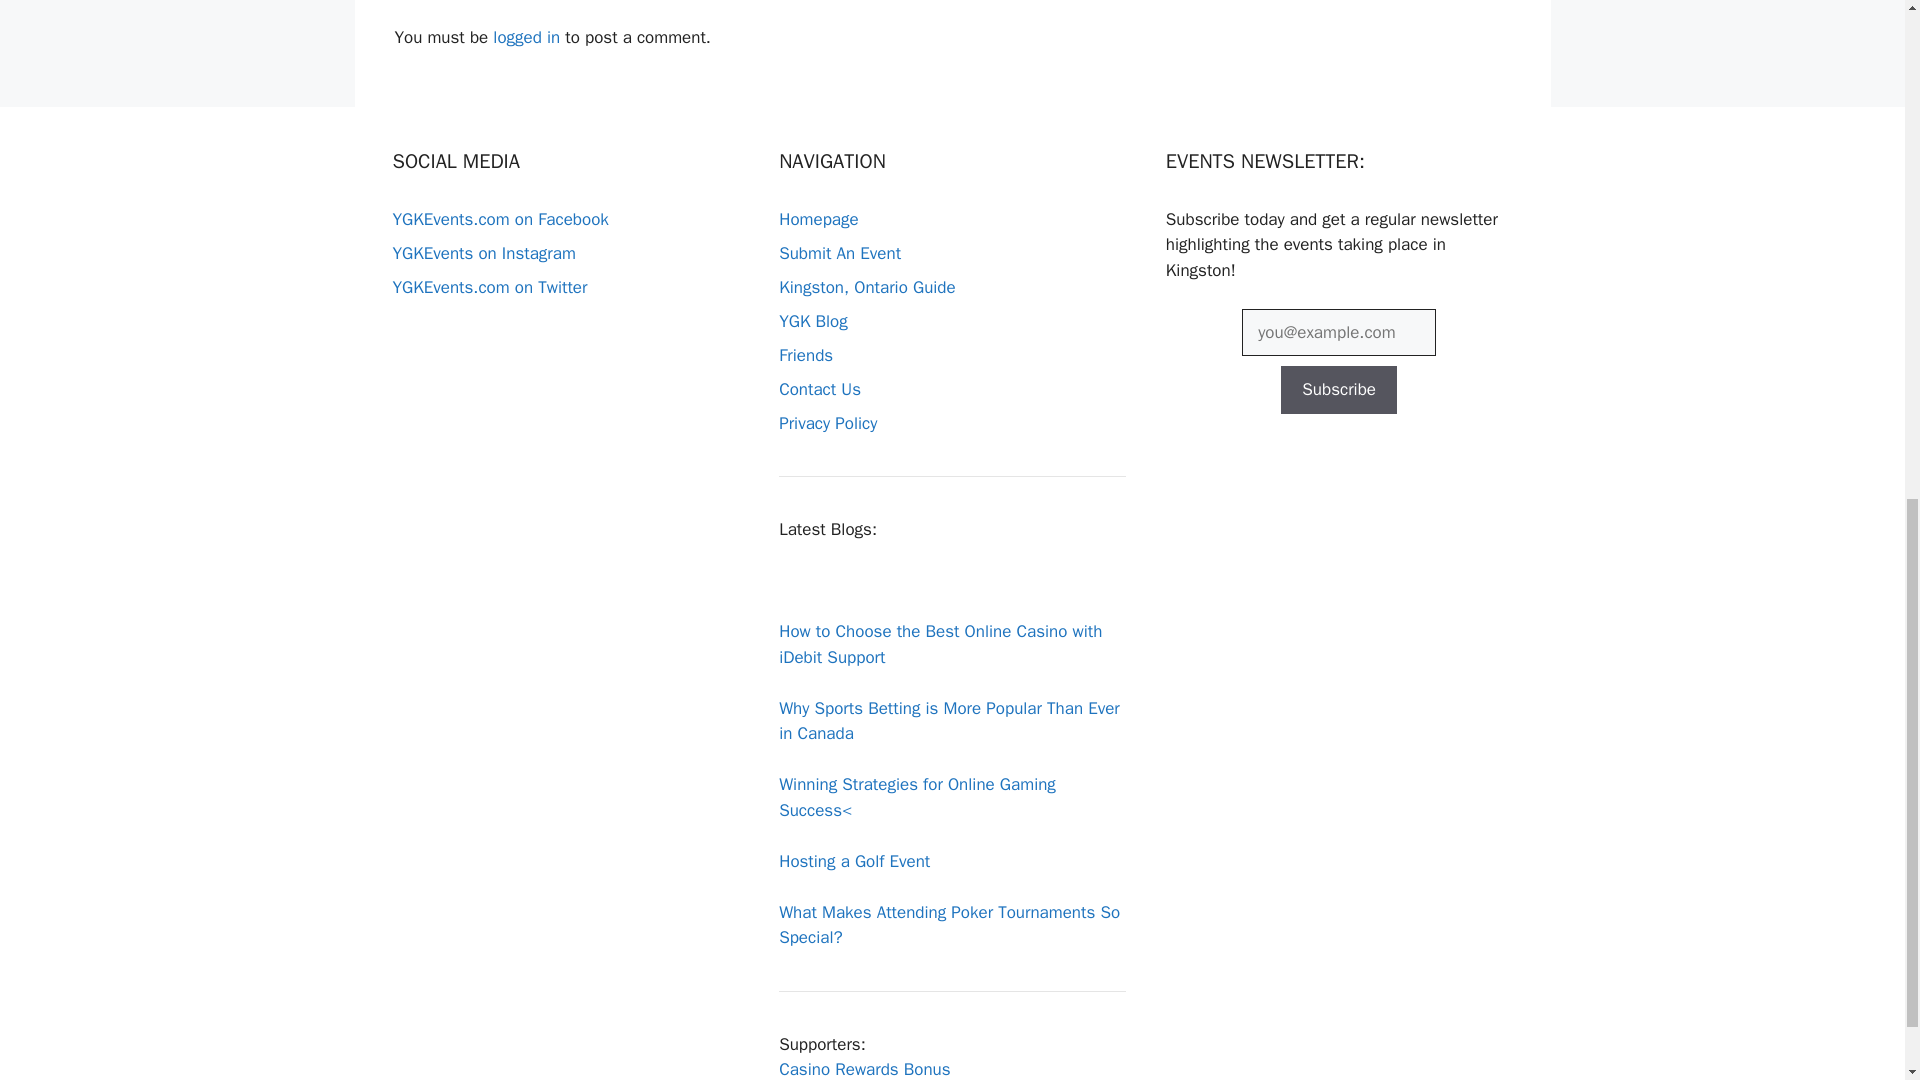 The width and height of the screenshot is (1920, 1080). Describe the element at coordinates (1338, 390) in the screenshot. I see `Subscribe` at that location.